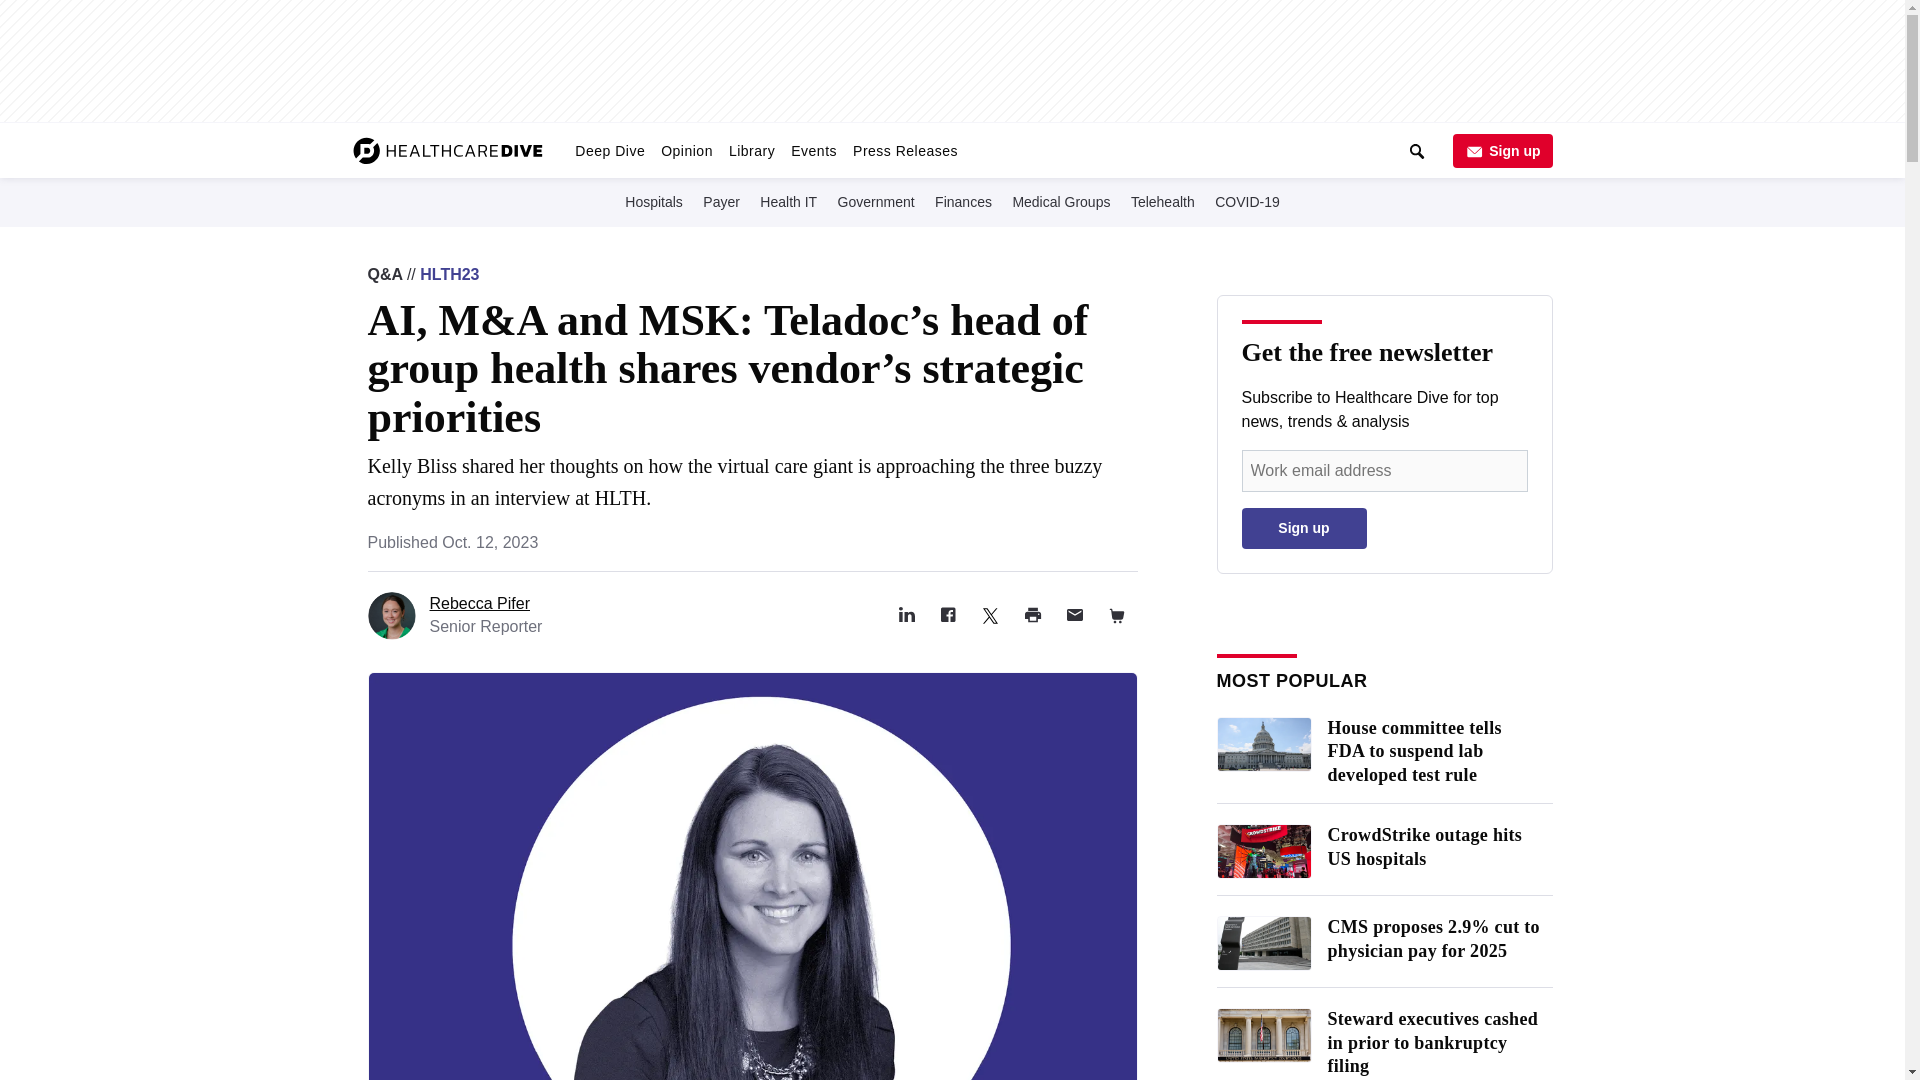 The height and width of the screenshot is (1080, 1920). Describe the element at coordinates (686, 150) in the screenshot. I see `Opinion` at that location.